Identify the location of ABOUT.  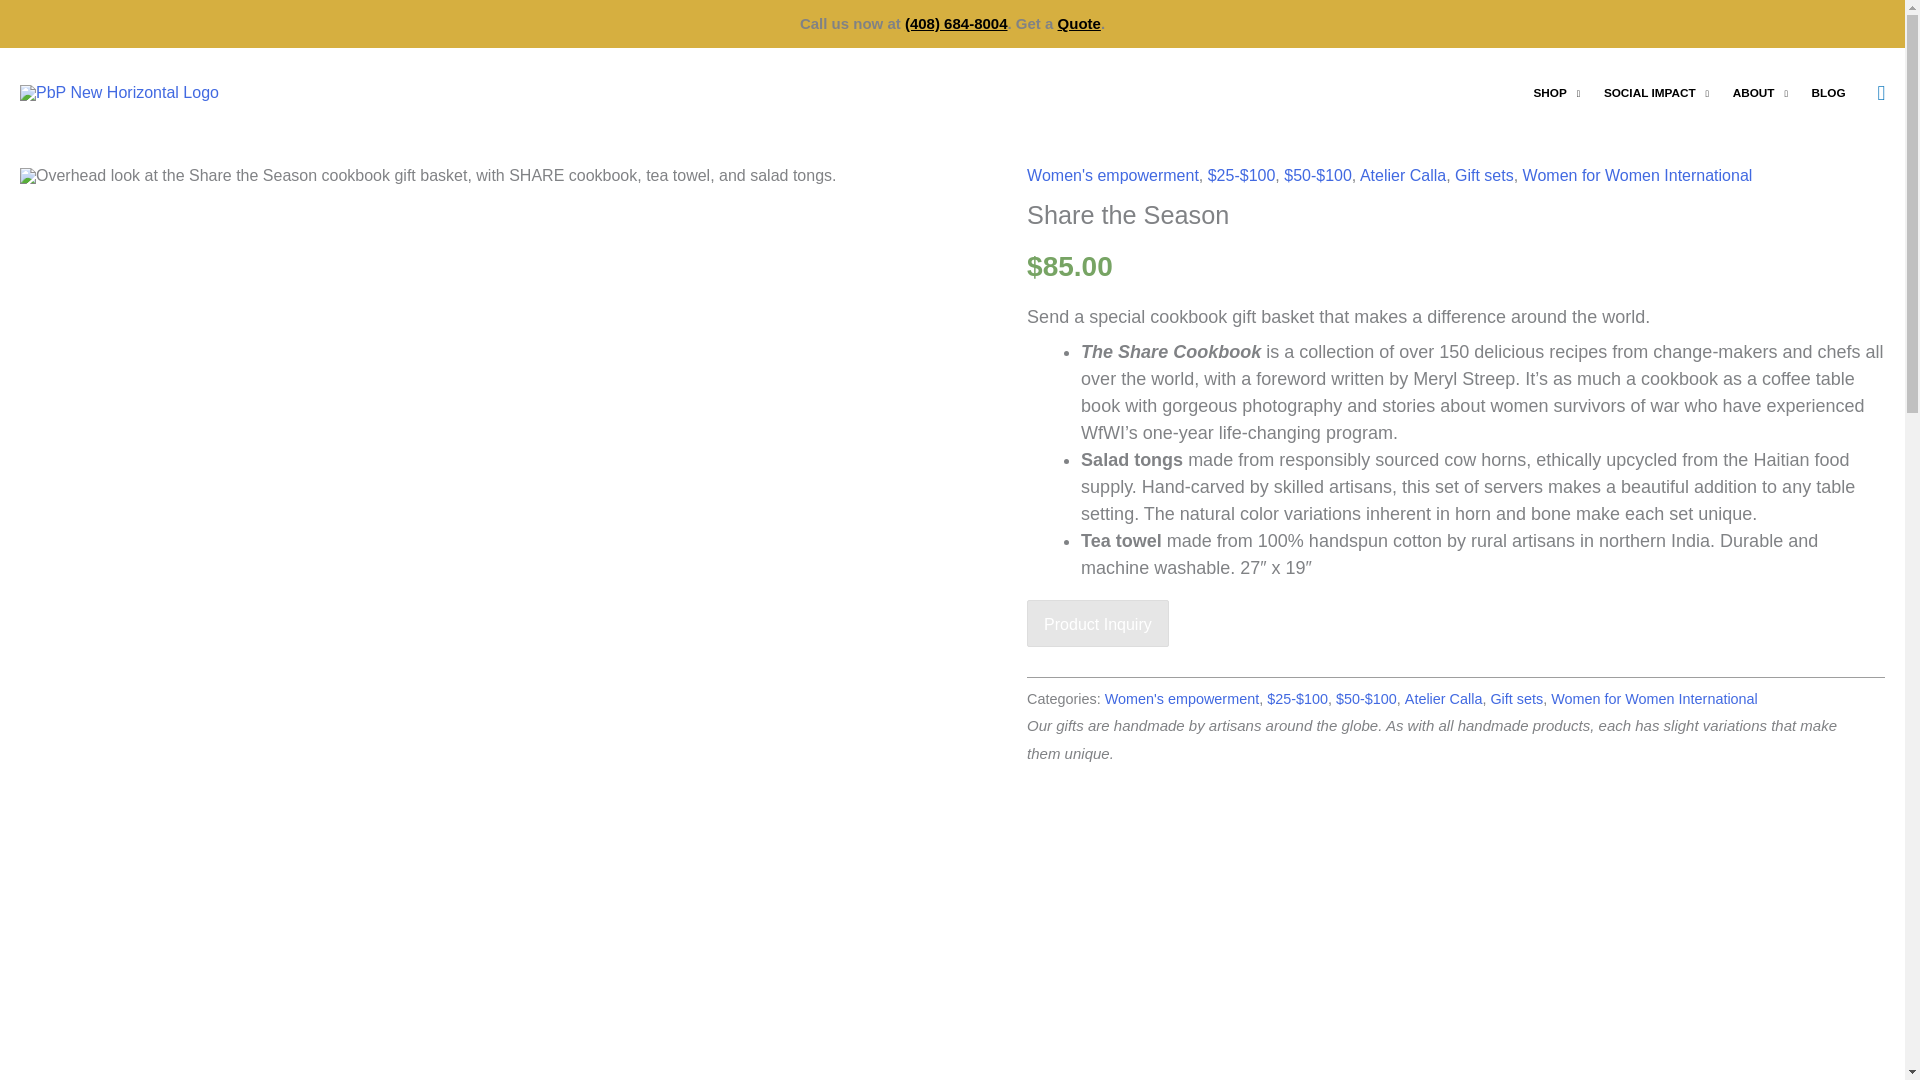
(1760, 93).